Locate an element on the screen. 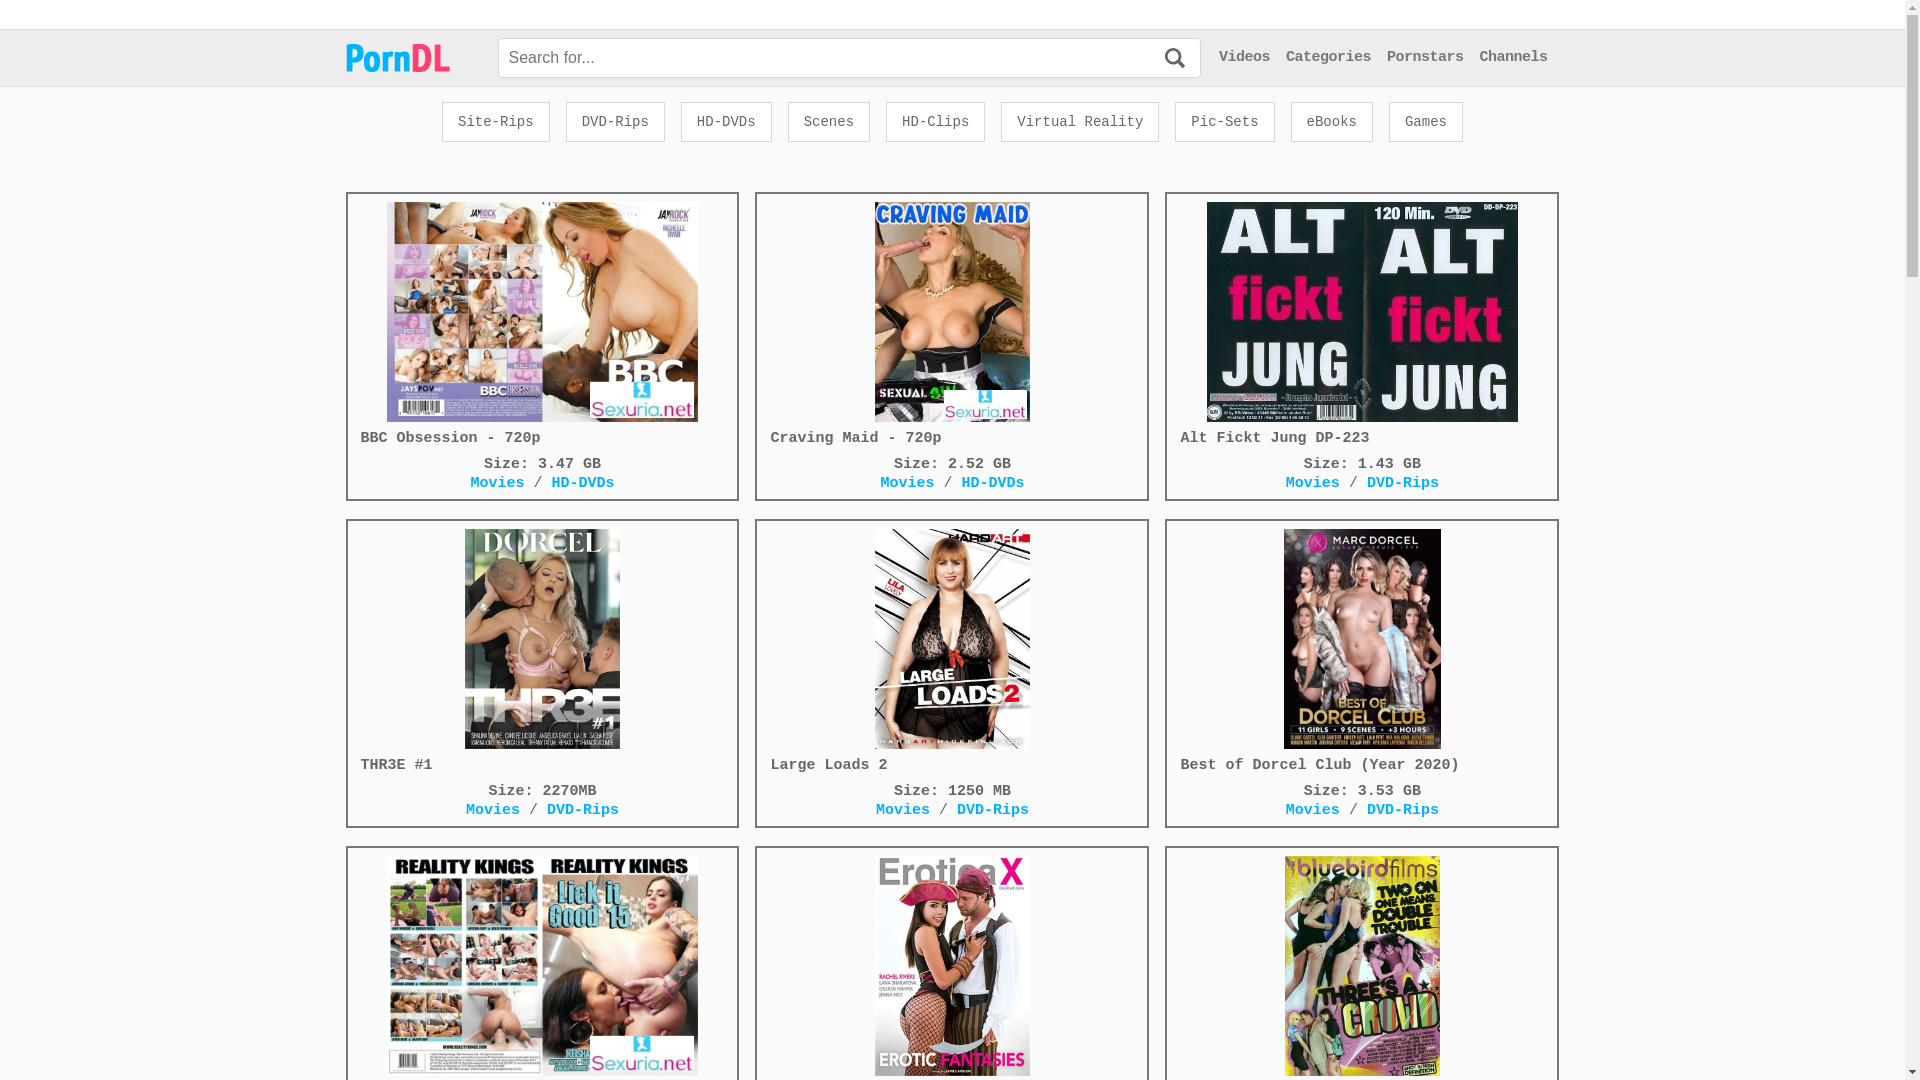  HD-Clips is located at coordinates (936, 122).